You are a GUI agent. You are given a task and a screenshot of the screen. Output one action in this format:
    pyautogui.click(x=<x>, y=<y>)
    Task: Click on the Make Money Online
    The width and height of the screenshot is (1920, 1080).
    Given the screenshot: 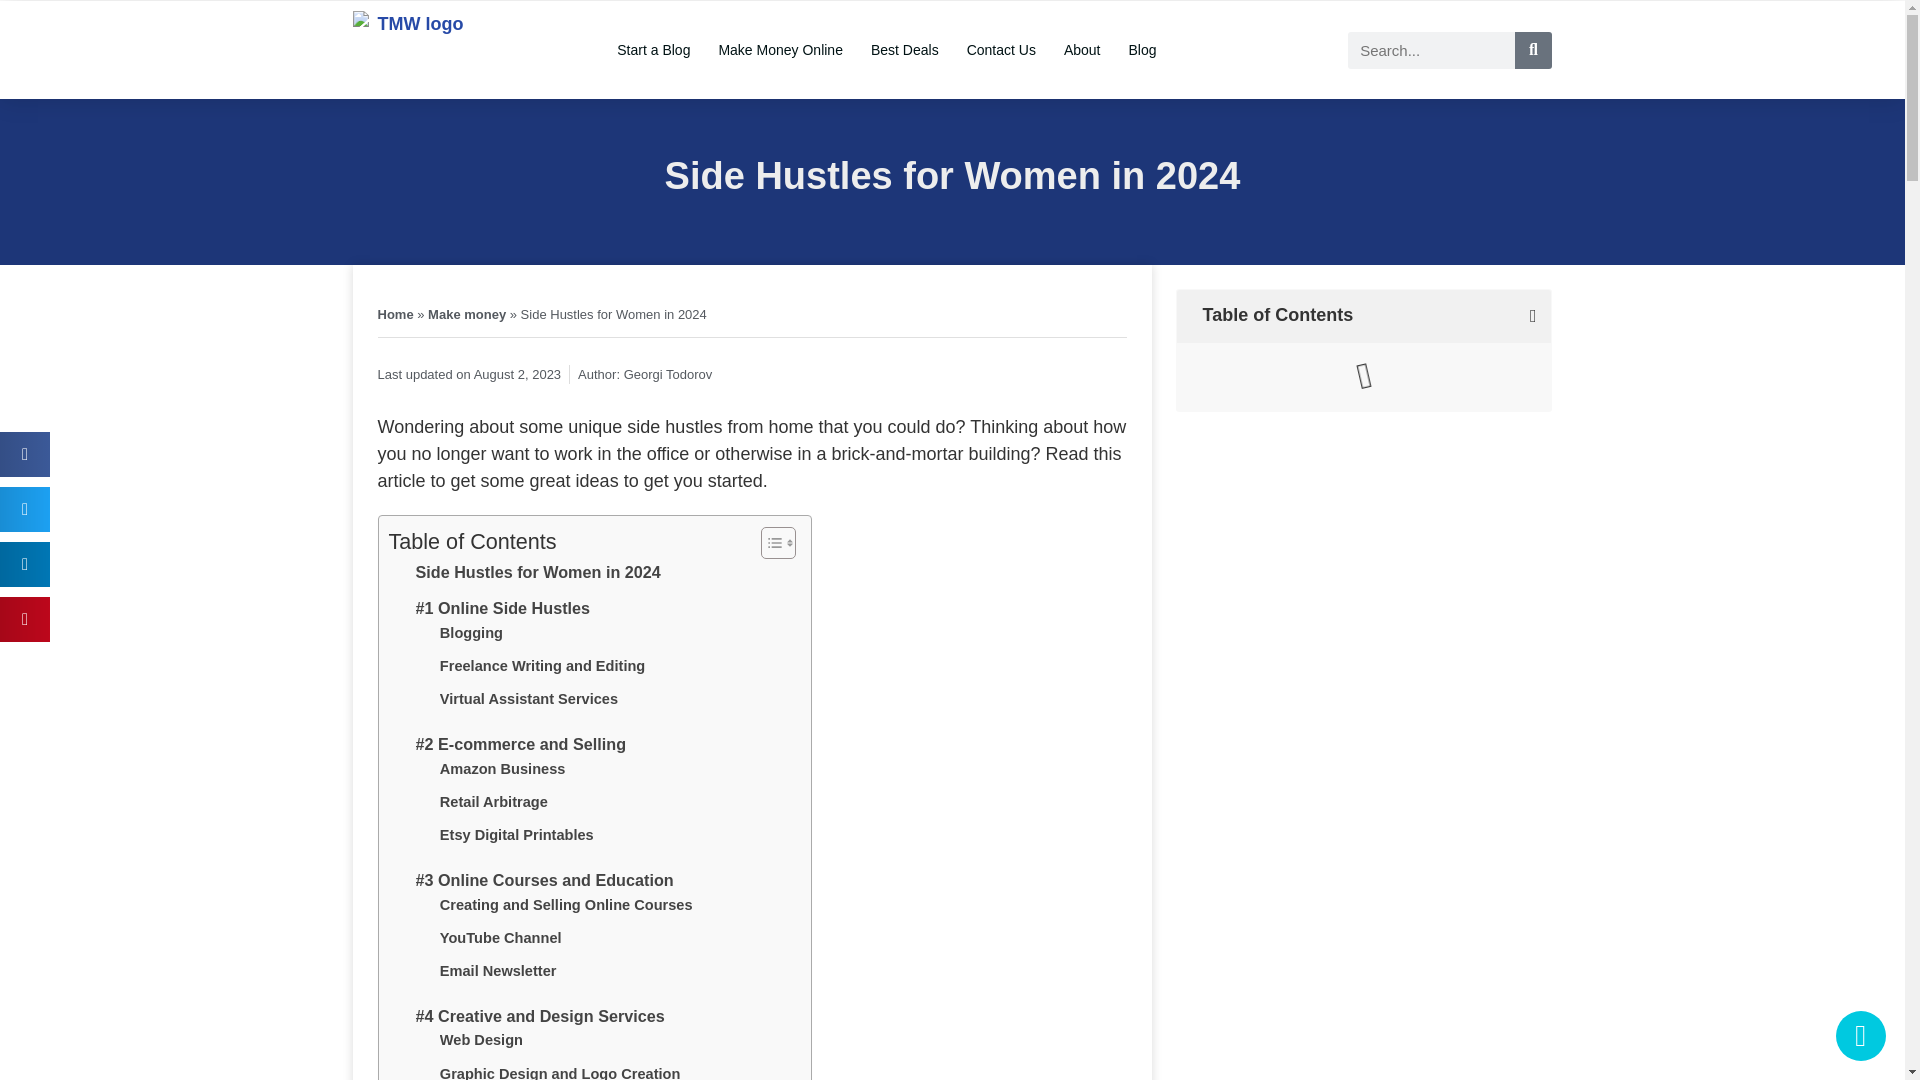 What is the action you would take?
    pyautogui.click(x=780, y=50)
    